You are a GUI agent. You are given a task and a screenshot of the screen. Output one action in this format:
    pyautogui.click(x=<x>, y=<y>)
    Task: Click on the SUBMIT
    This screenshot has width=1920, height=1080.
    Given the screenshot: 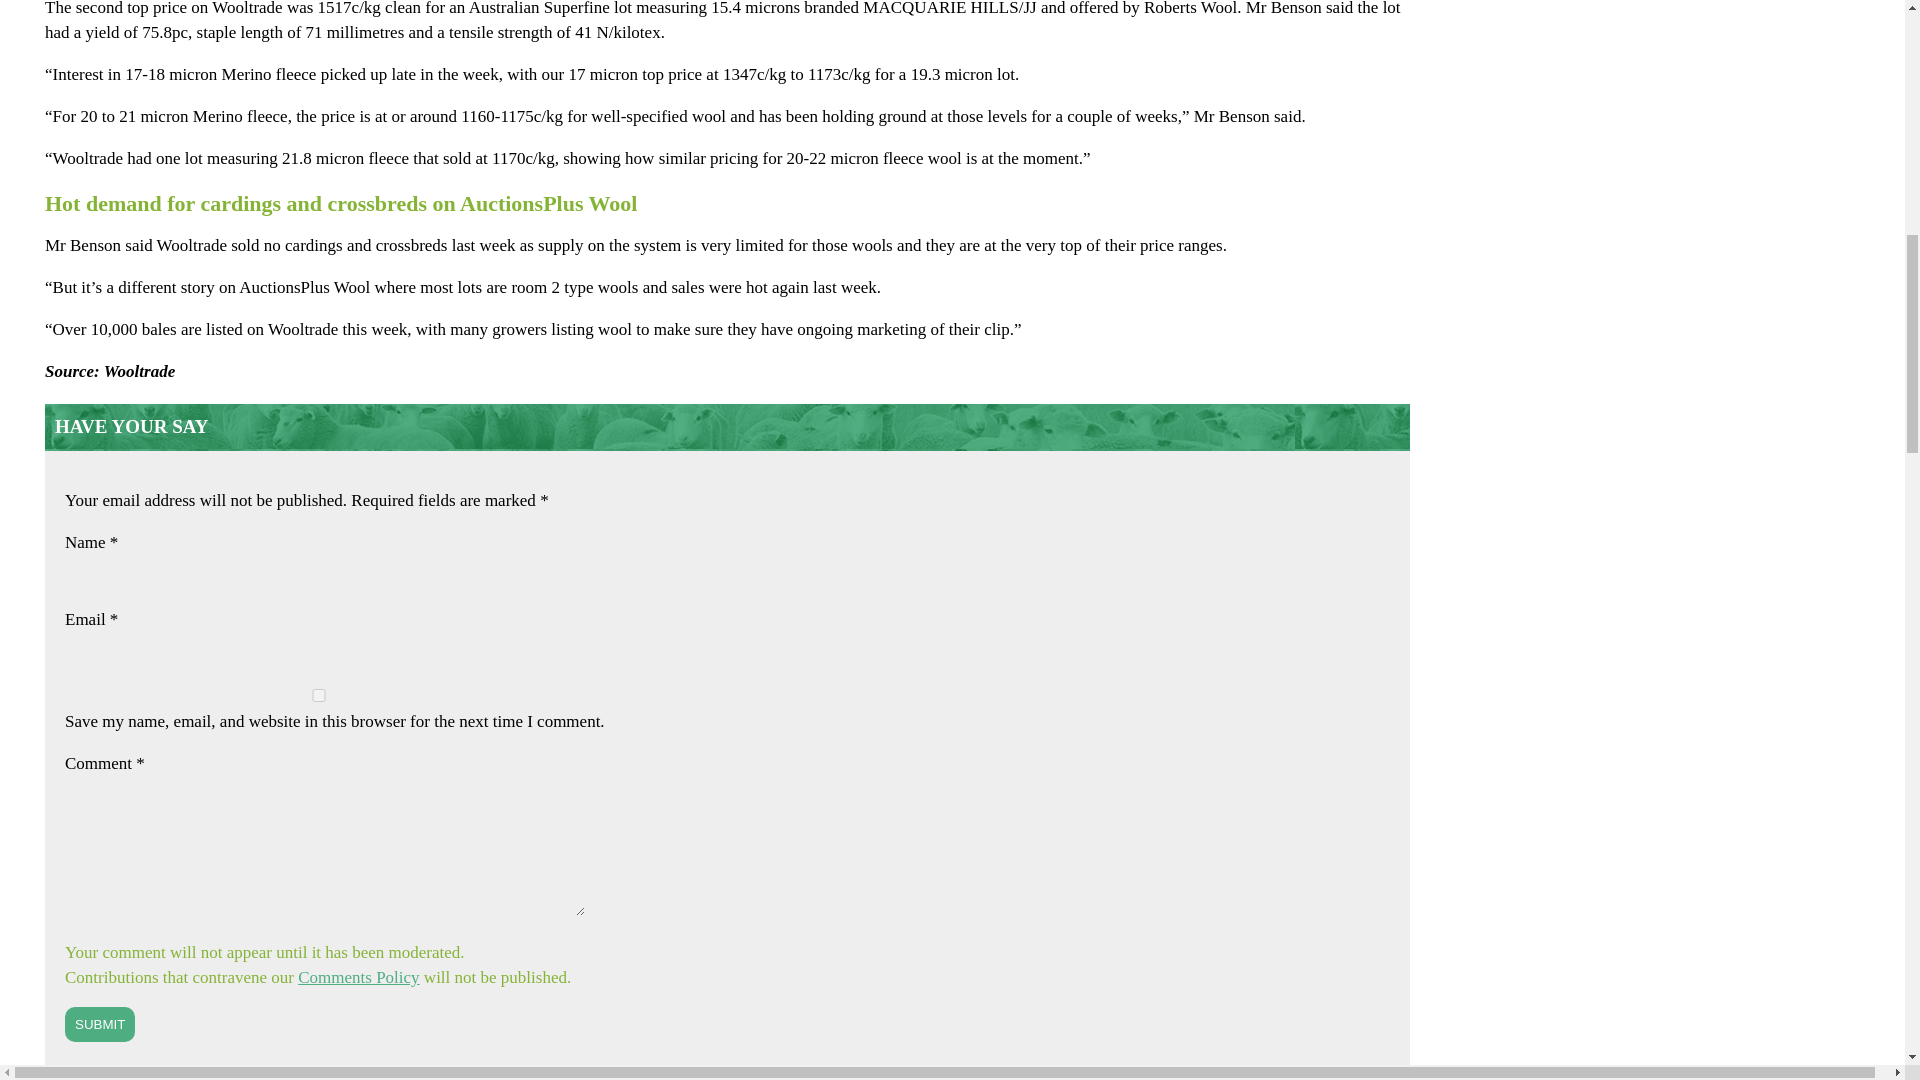 What is the action you would take?
    pyautogui.click(x=100, y=1024)
    